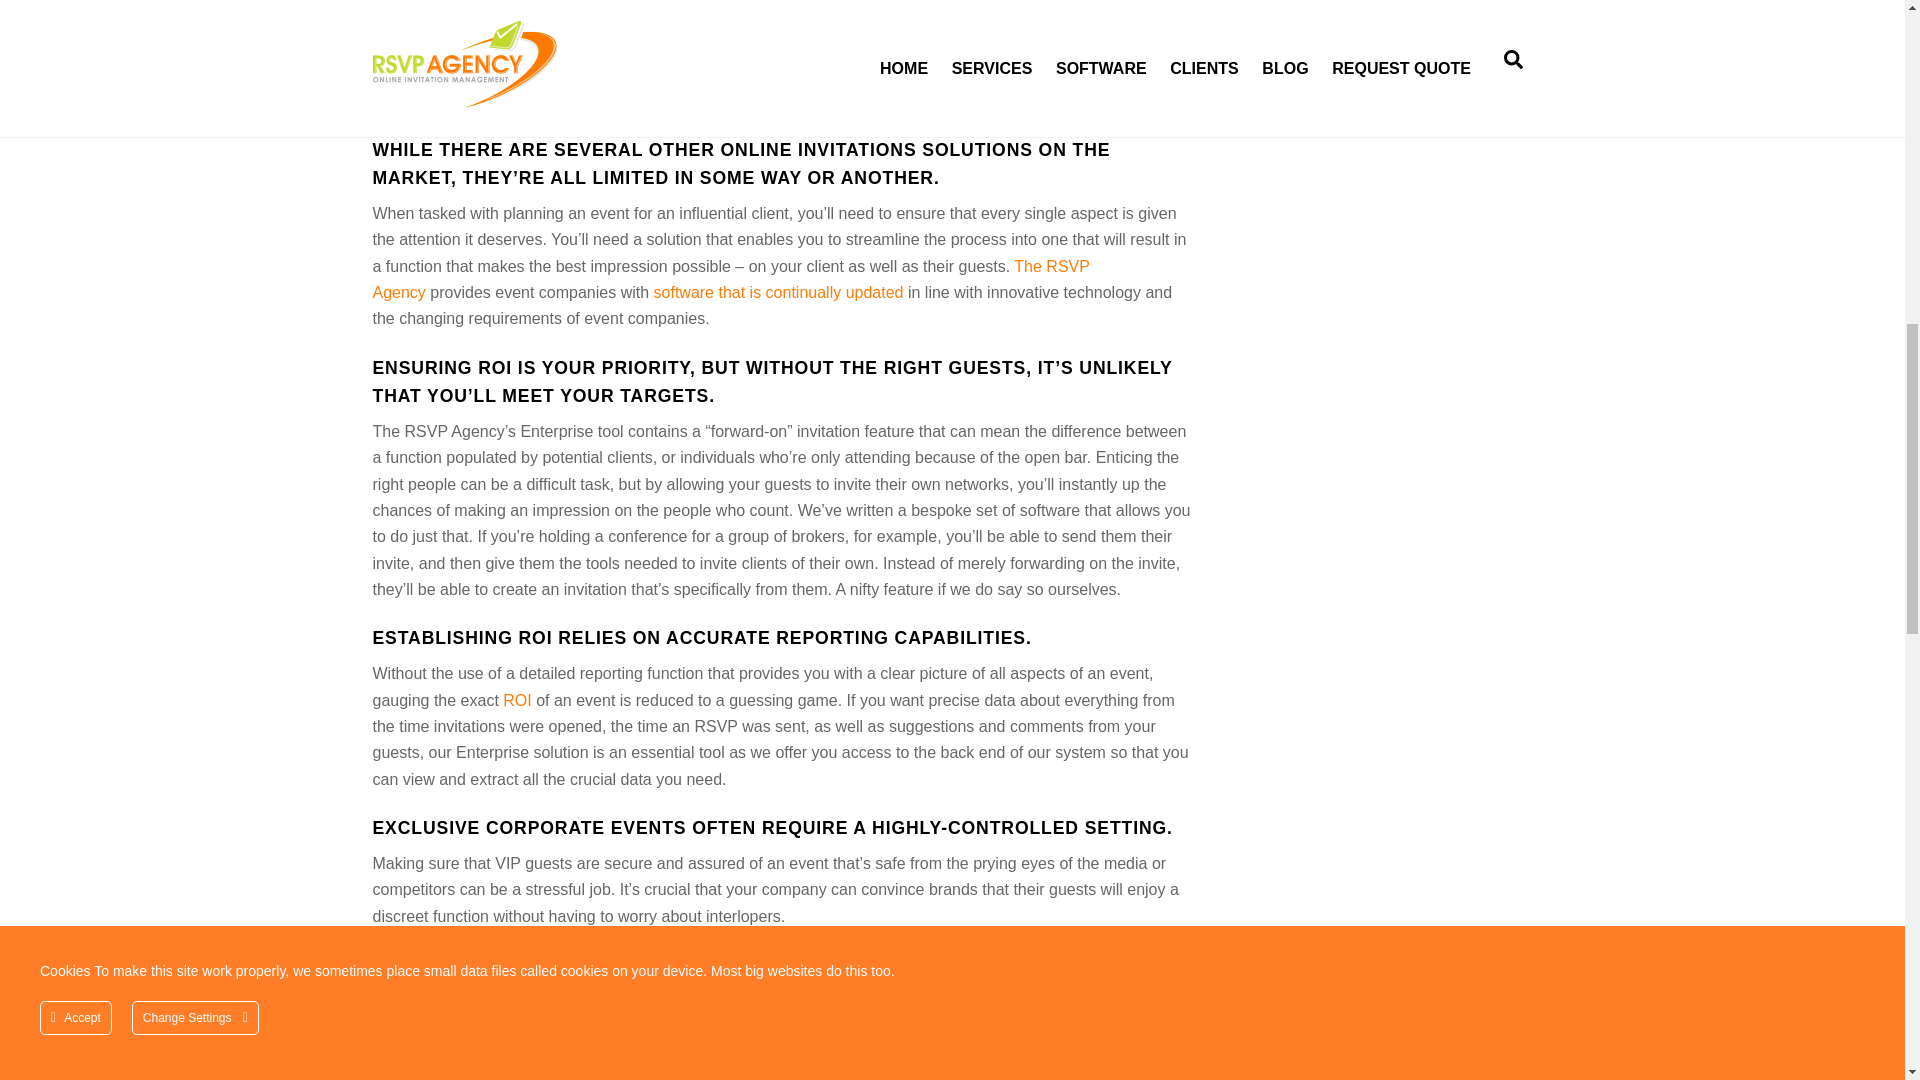 Image resolution: width=1920 pixels, height=1080 pixels. What do you see at coordinates (730, 280) in the screenshot?
I see `The RSVP Agency` at bounding box center [730, 280].